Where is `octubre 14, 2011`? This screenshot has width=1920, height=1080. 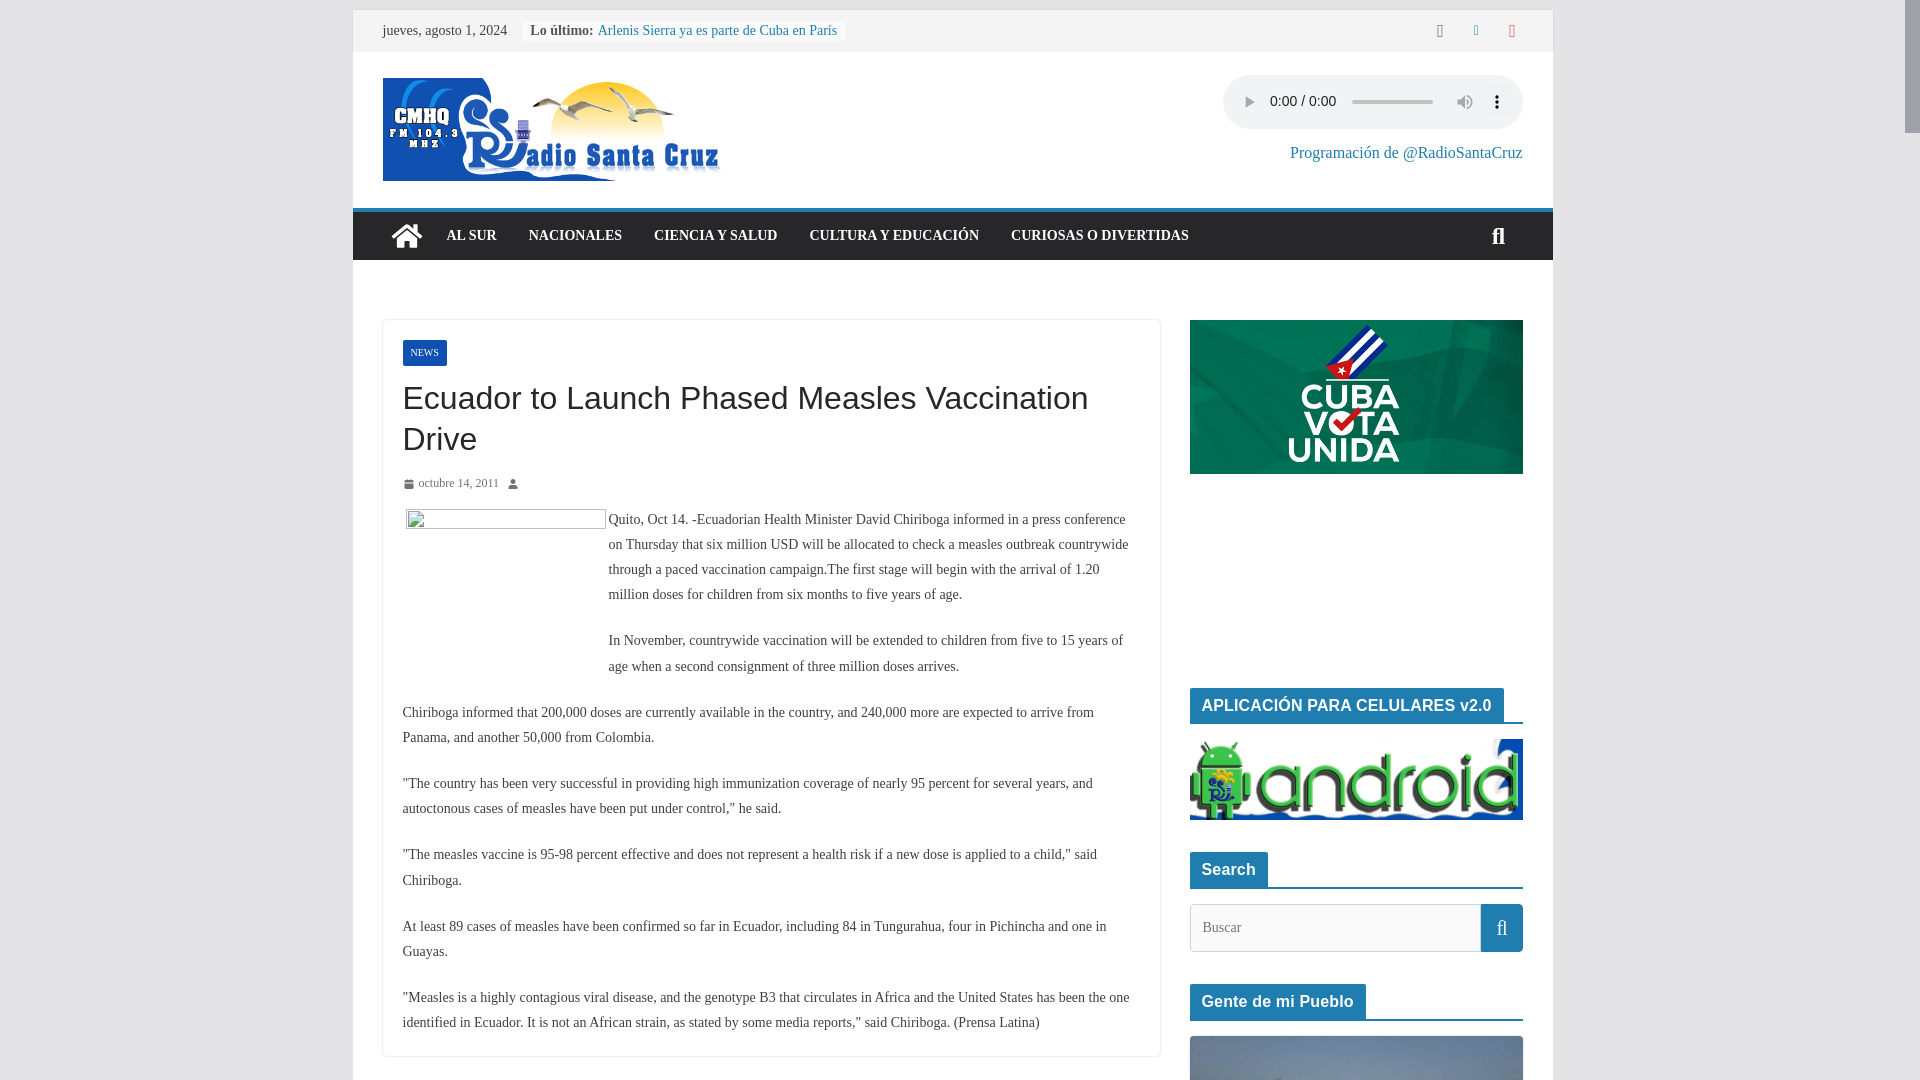 octubre 14, 2011 is located at coordinates (450, 484).